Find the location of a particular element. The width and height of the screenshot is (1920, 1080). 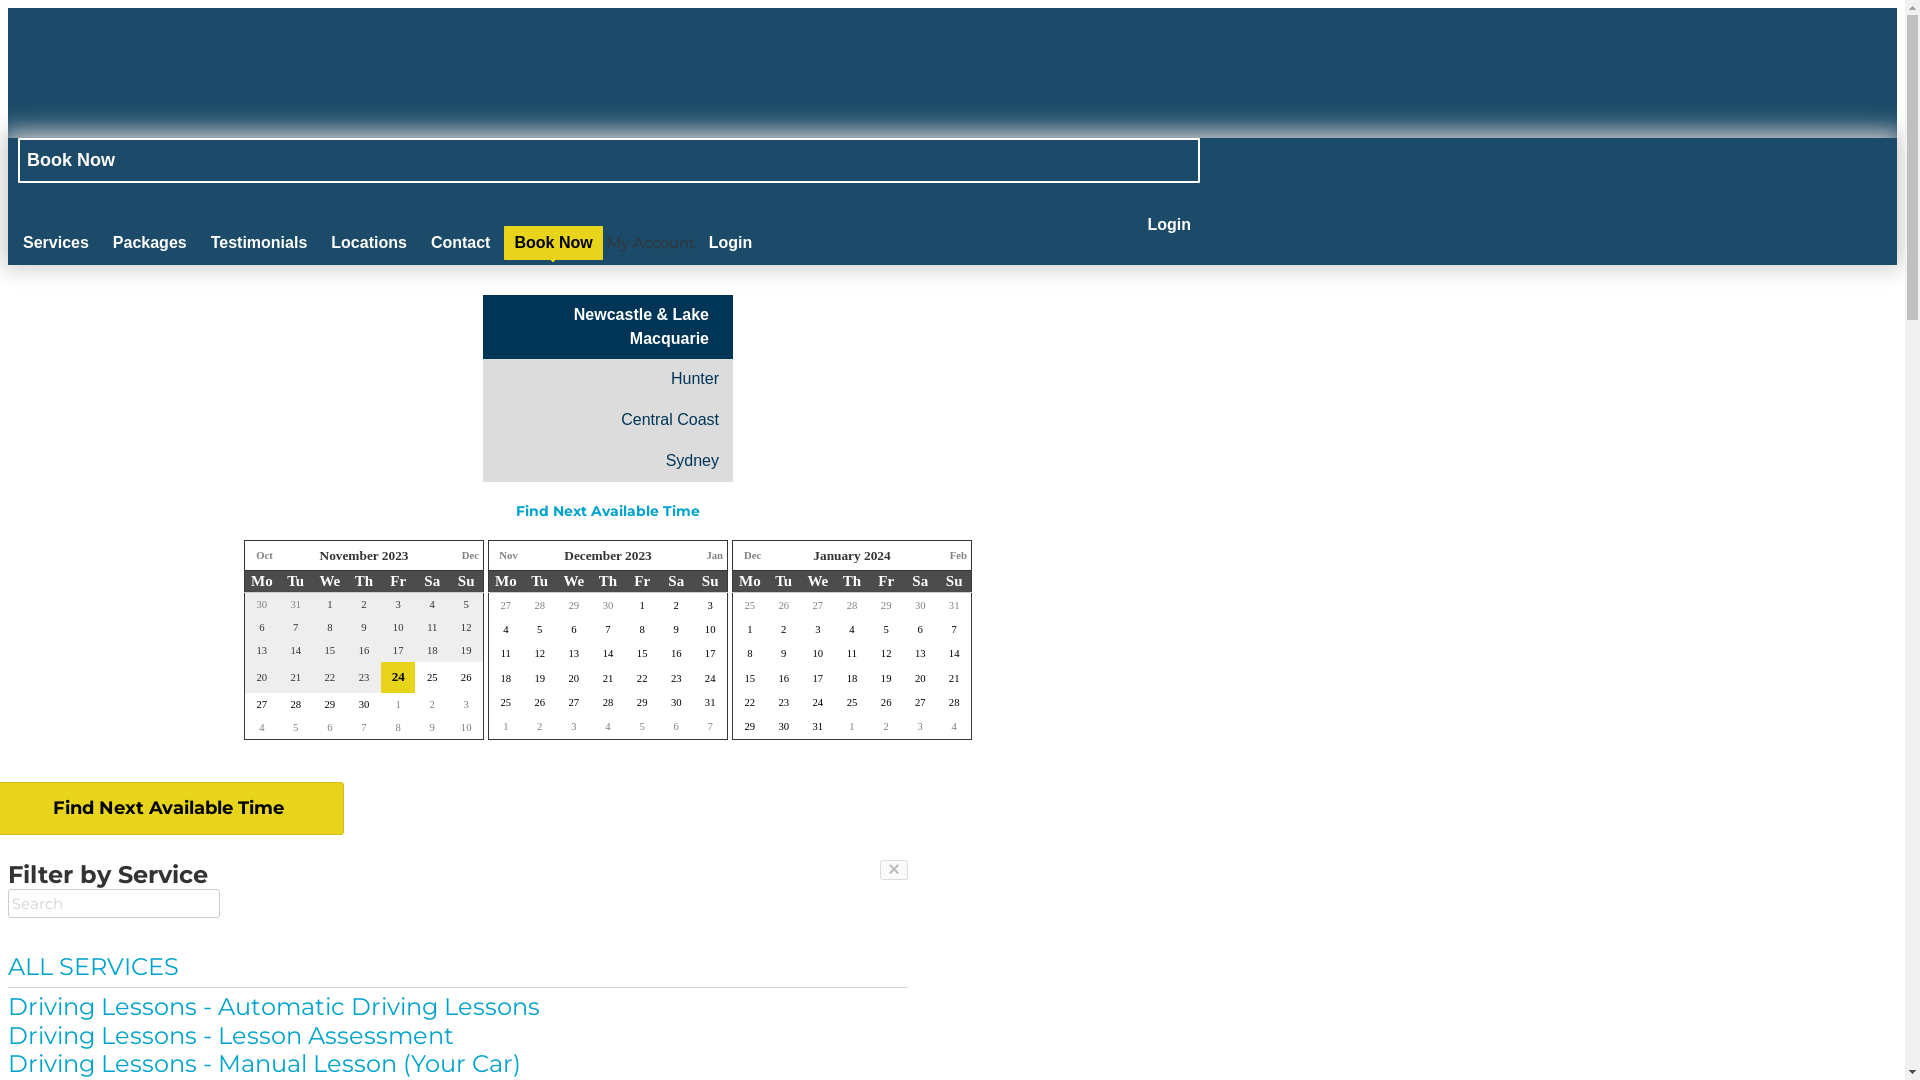

Login is located at coordinates (731, 243).